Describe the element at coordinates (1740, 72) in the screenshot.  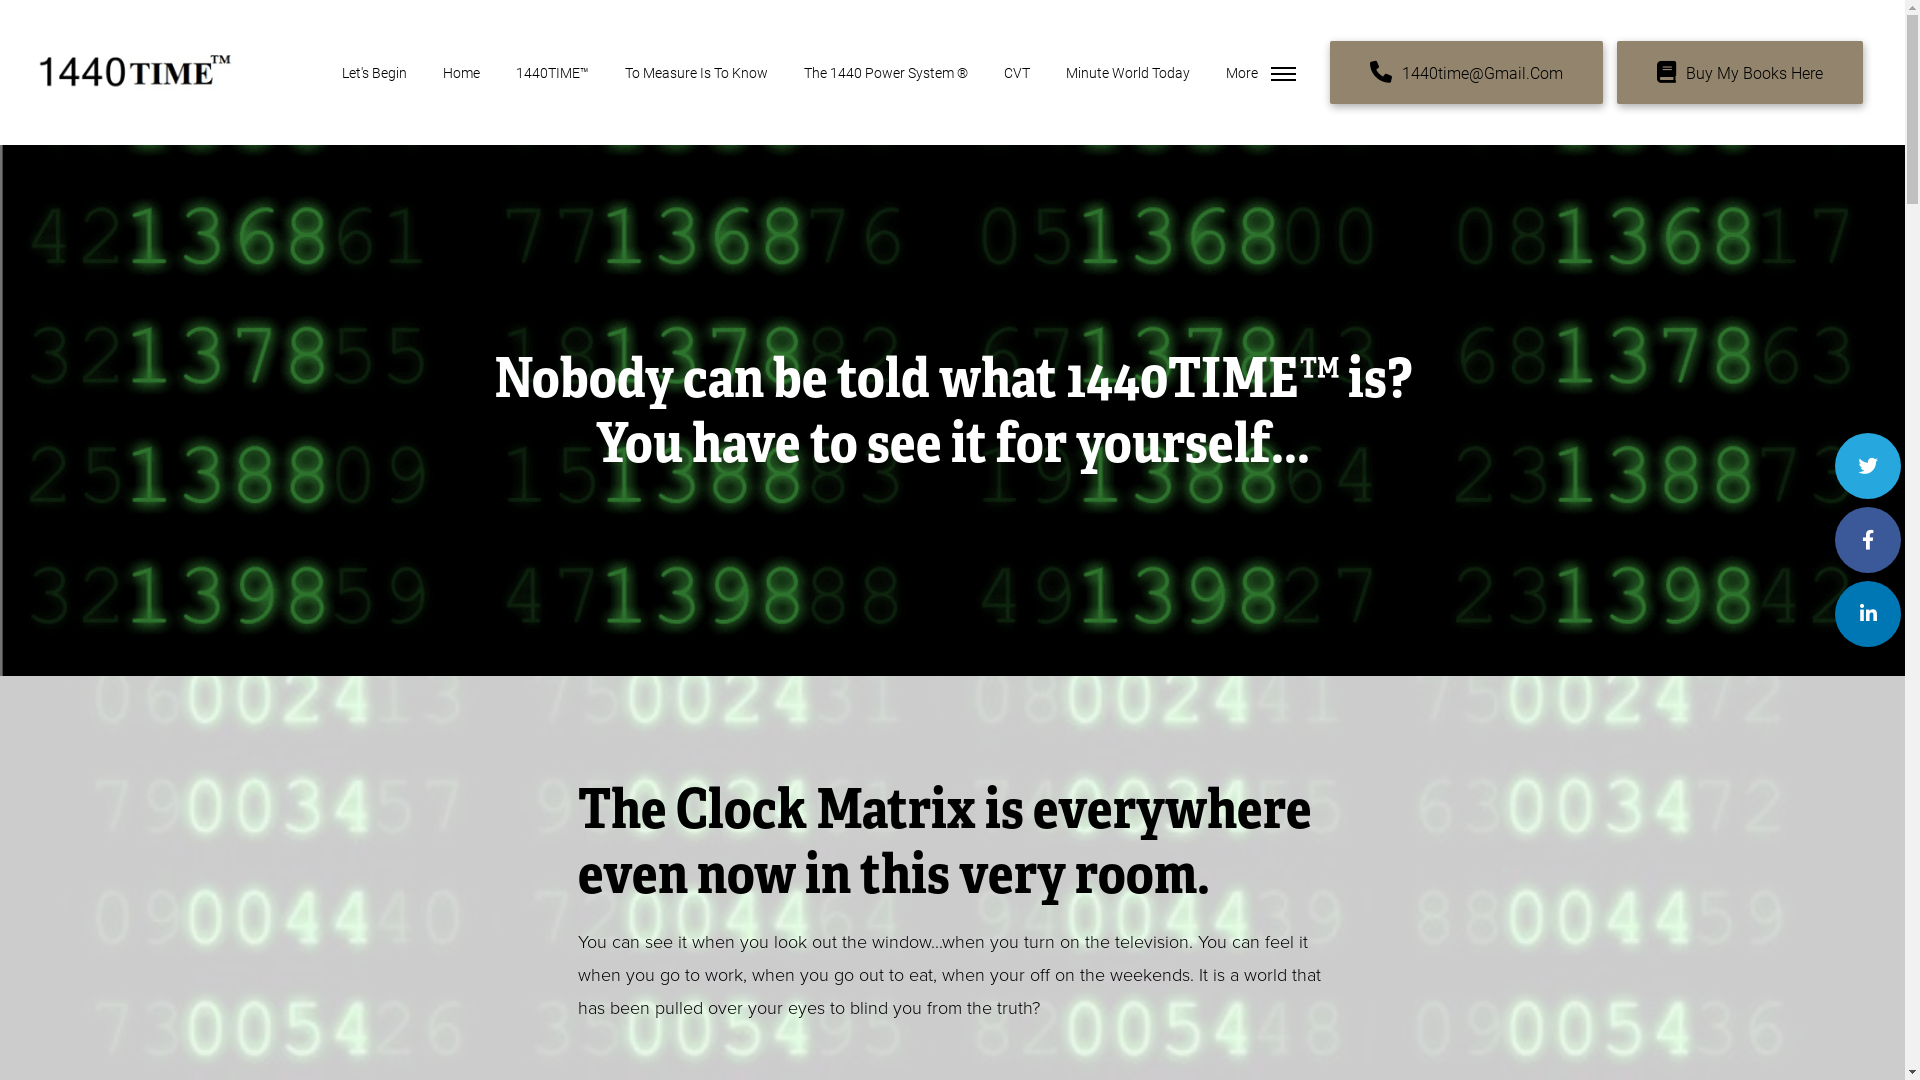
I see `Buy My Books Here` at that location.